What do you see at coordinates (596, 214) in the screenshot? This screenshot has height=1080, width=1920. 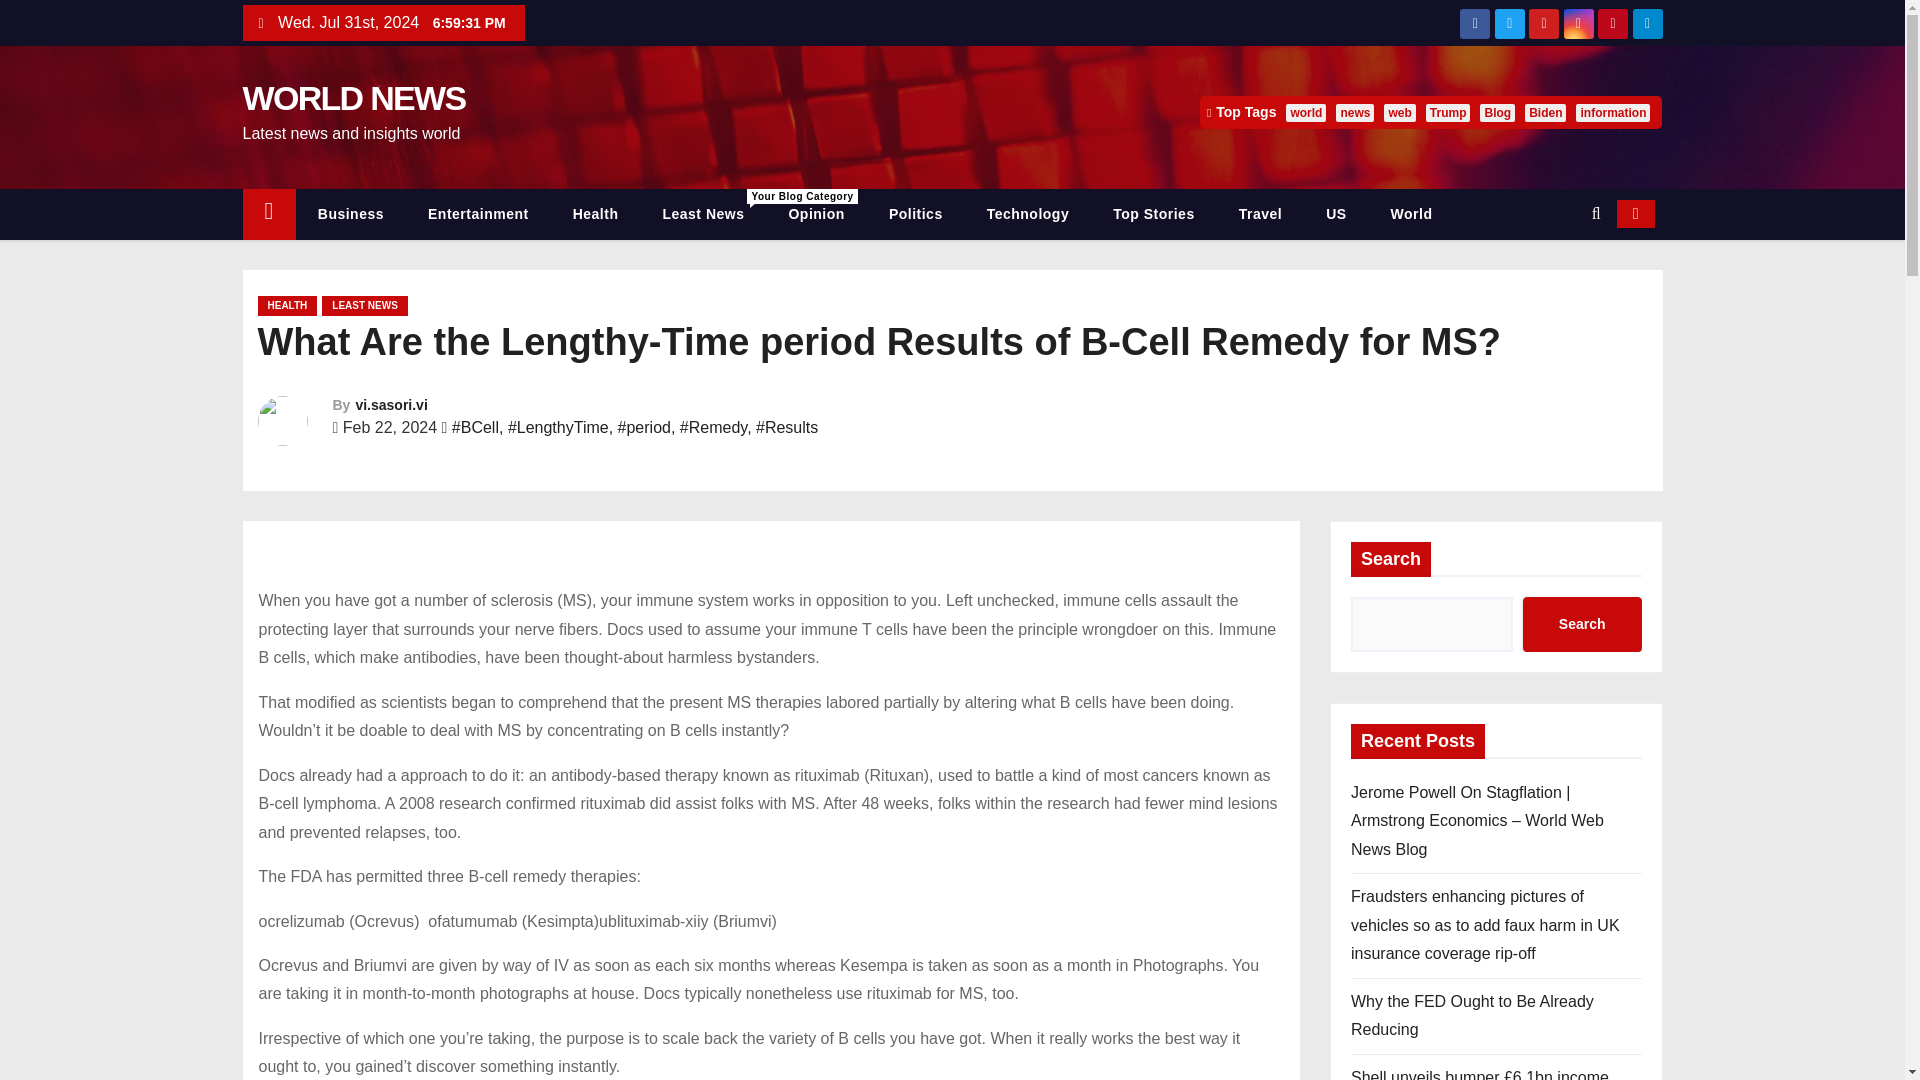 I see `Travel` at bounding box center [596, 214].